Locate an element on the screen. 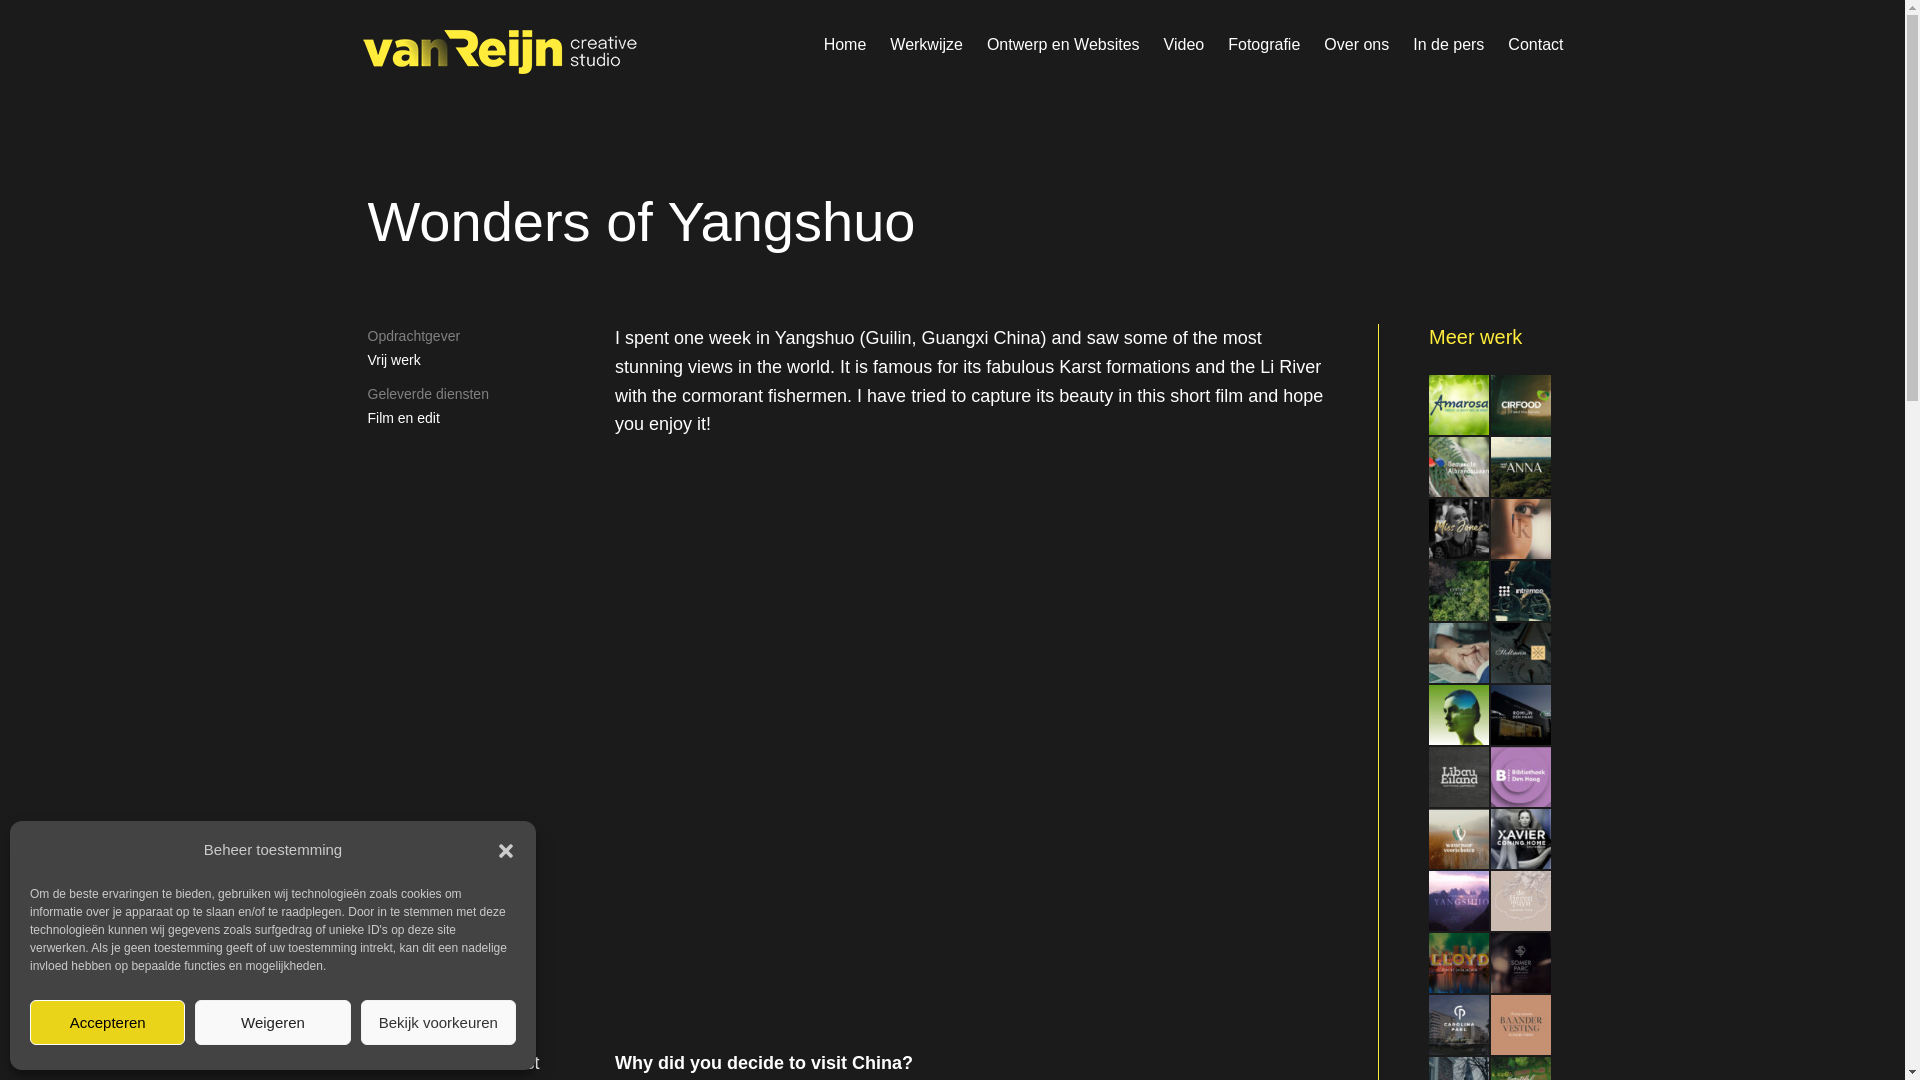 Image resolution: width=1920 pixels, height=1080 pixels. Miss Jones is located at coordinates (1458, 529).